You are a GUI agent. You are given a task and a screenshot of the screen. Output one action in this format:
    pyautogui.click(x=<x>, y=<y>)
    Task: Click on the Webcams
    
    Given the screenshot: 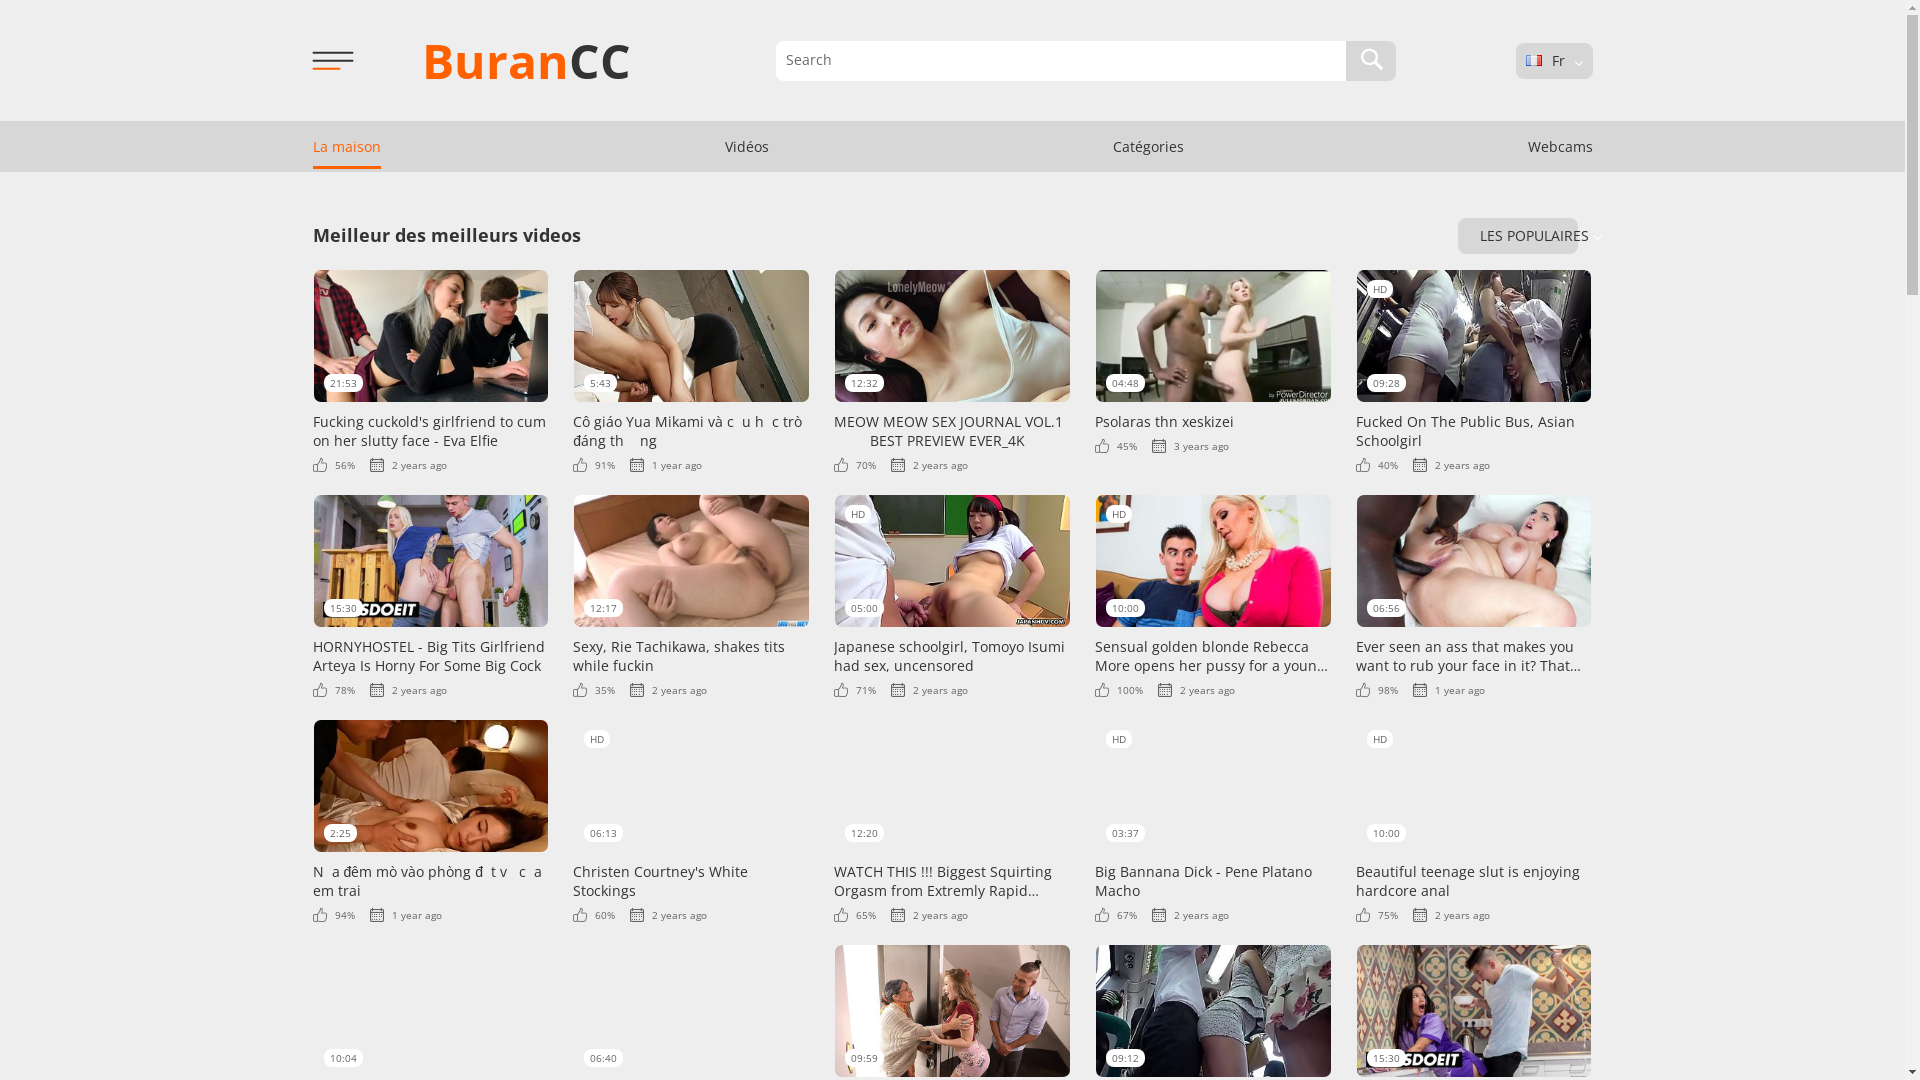 What is the action you would take?
    pyautogui.click(x=1560, y=146)
    